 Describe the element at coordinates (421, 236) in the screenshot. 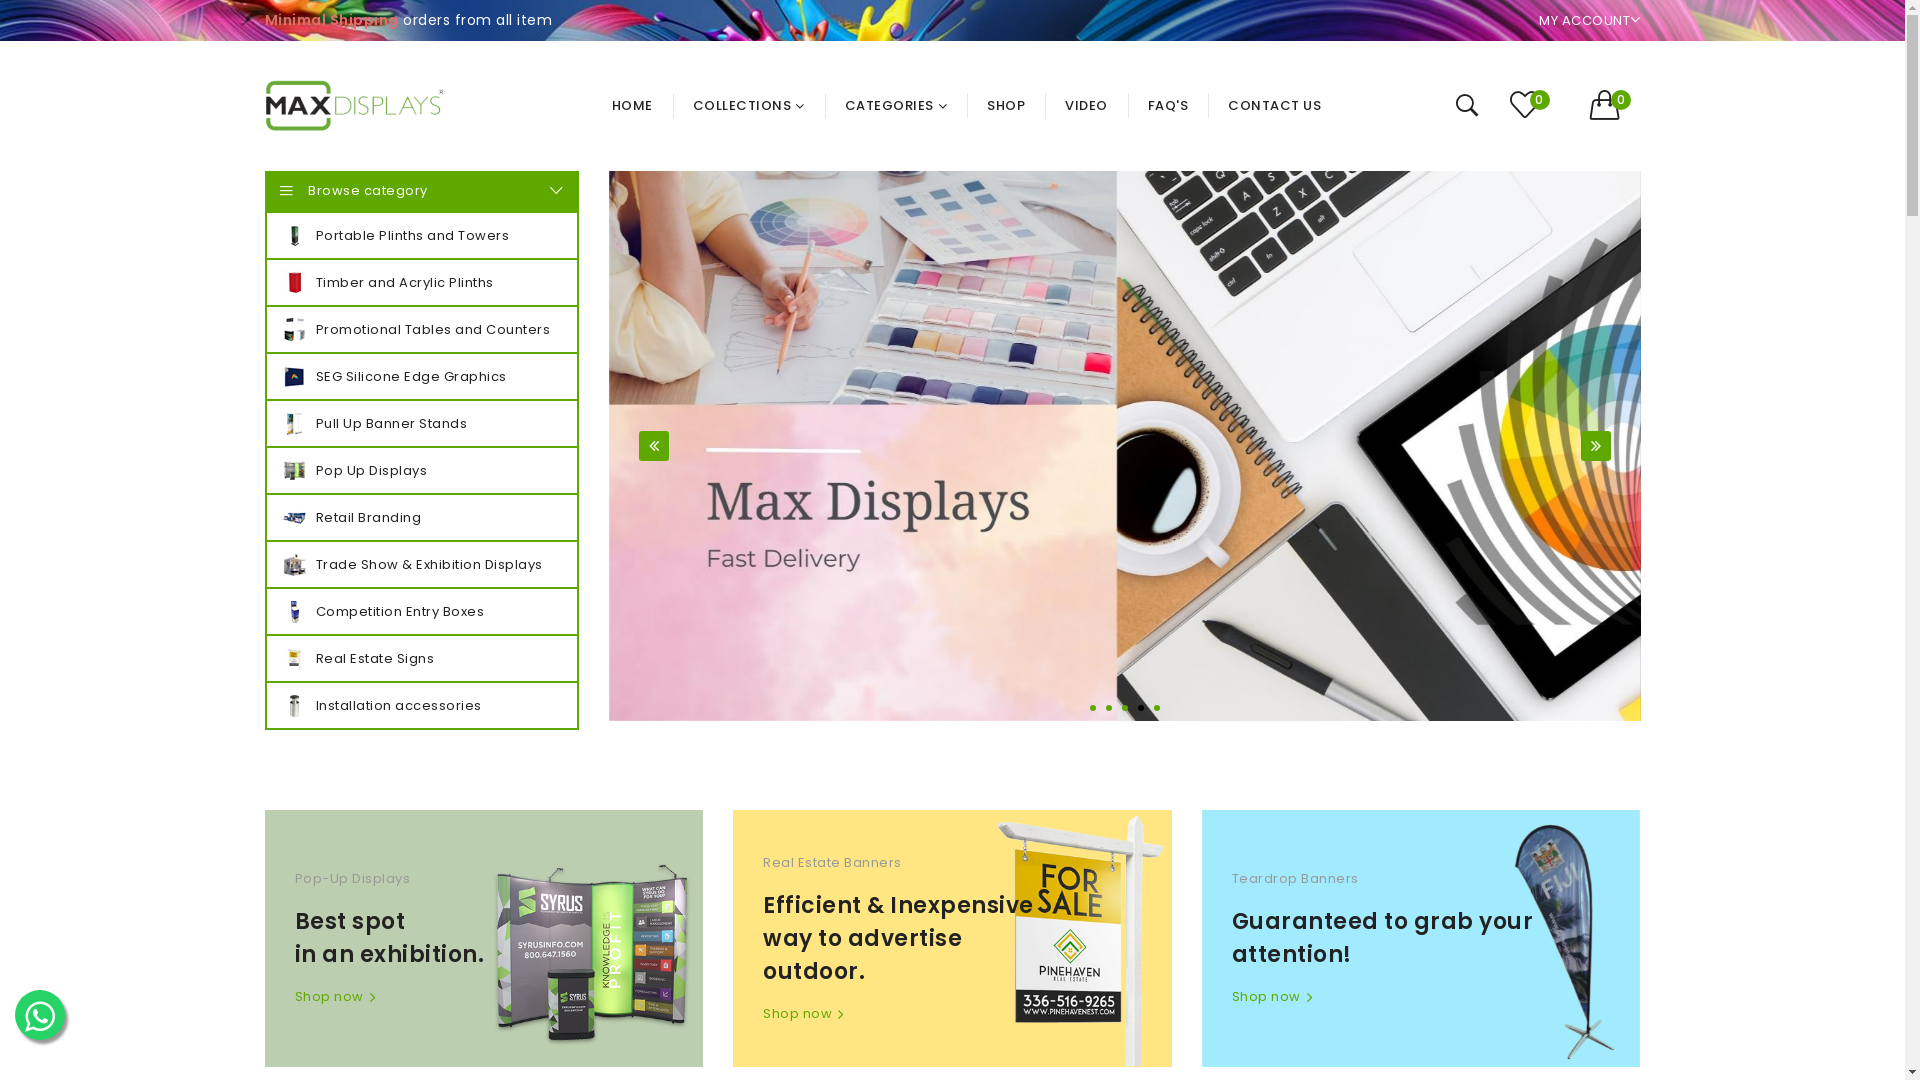

I see `Portable Plinths and Towers` at that location.